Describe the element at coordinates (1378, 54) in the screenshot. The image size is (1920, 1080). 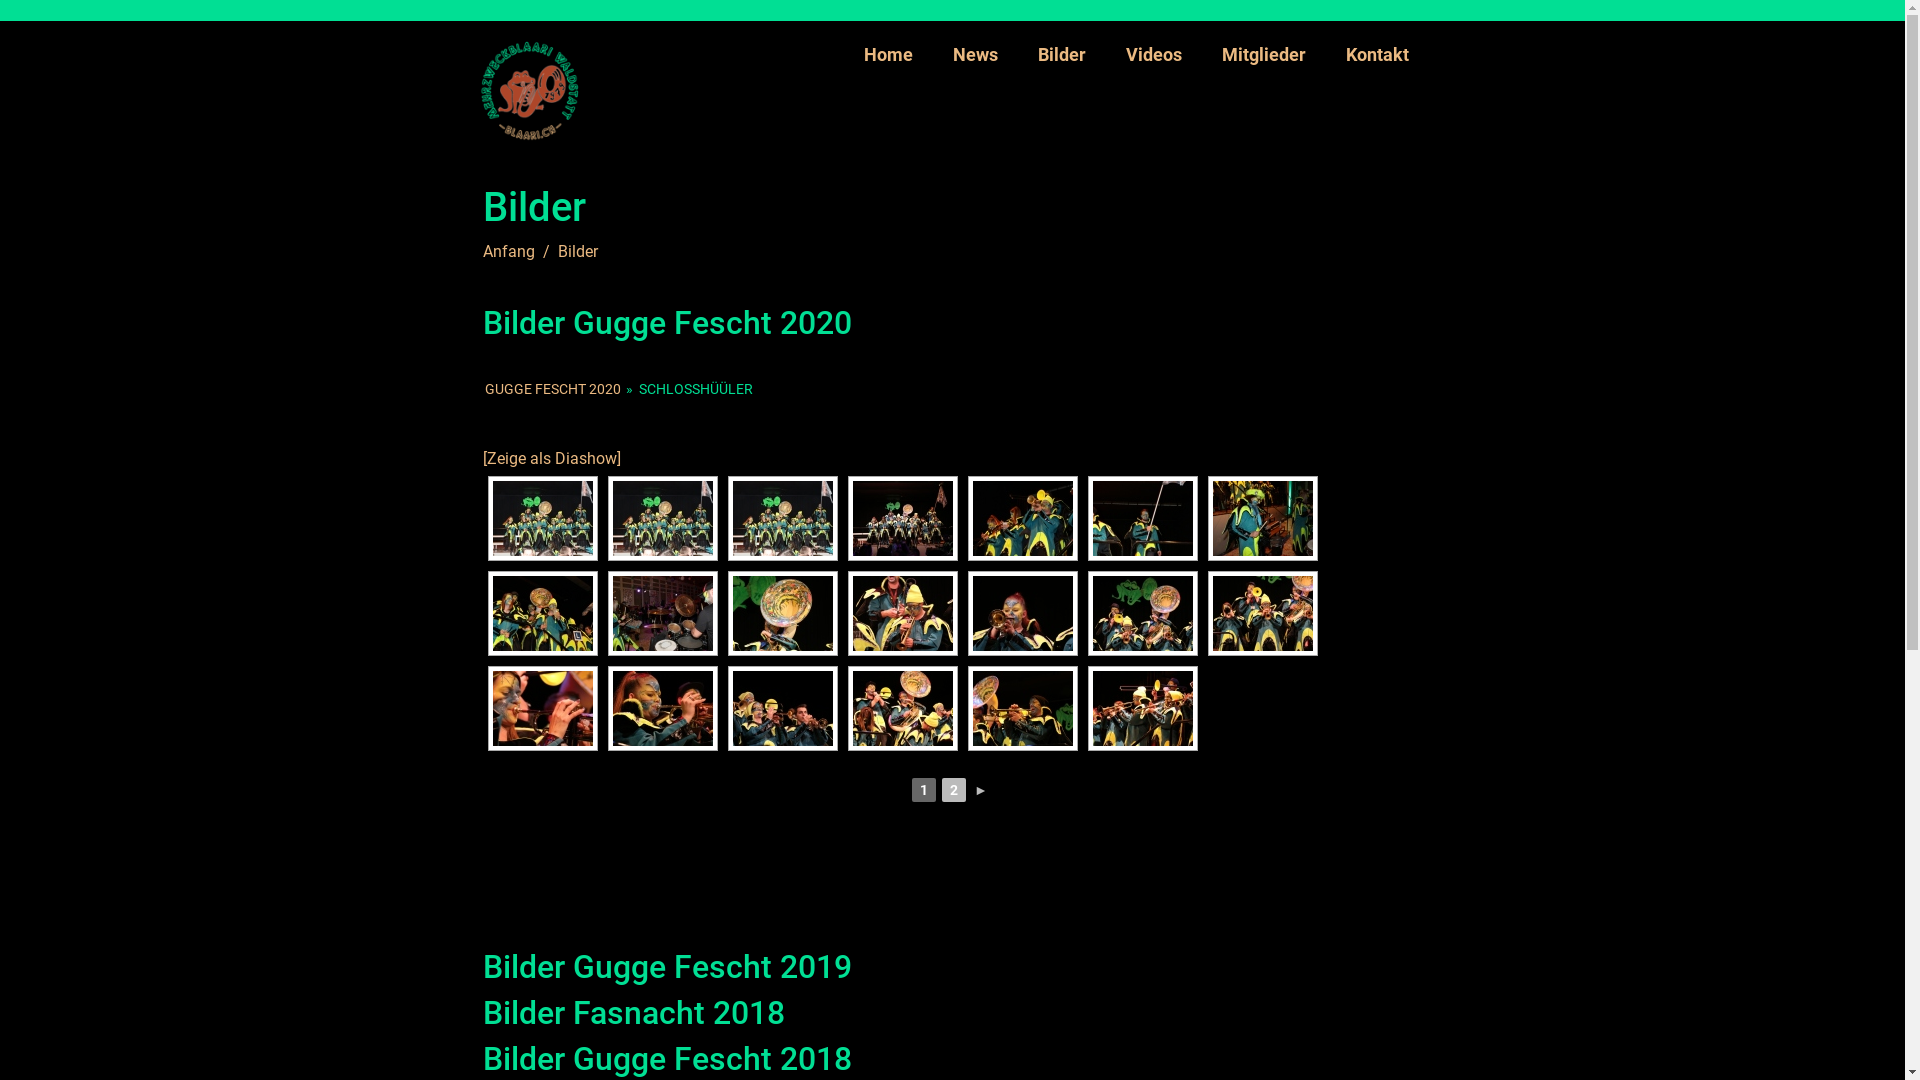
I see `Kontakt` at that location.